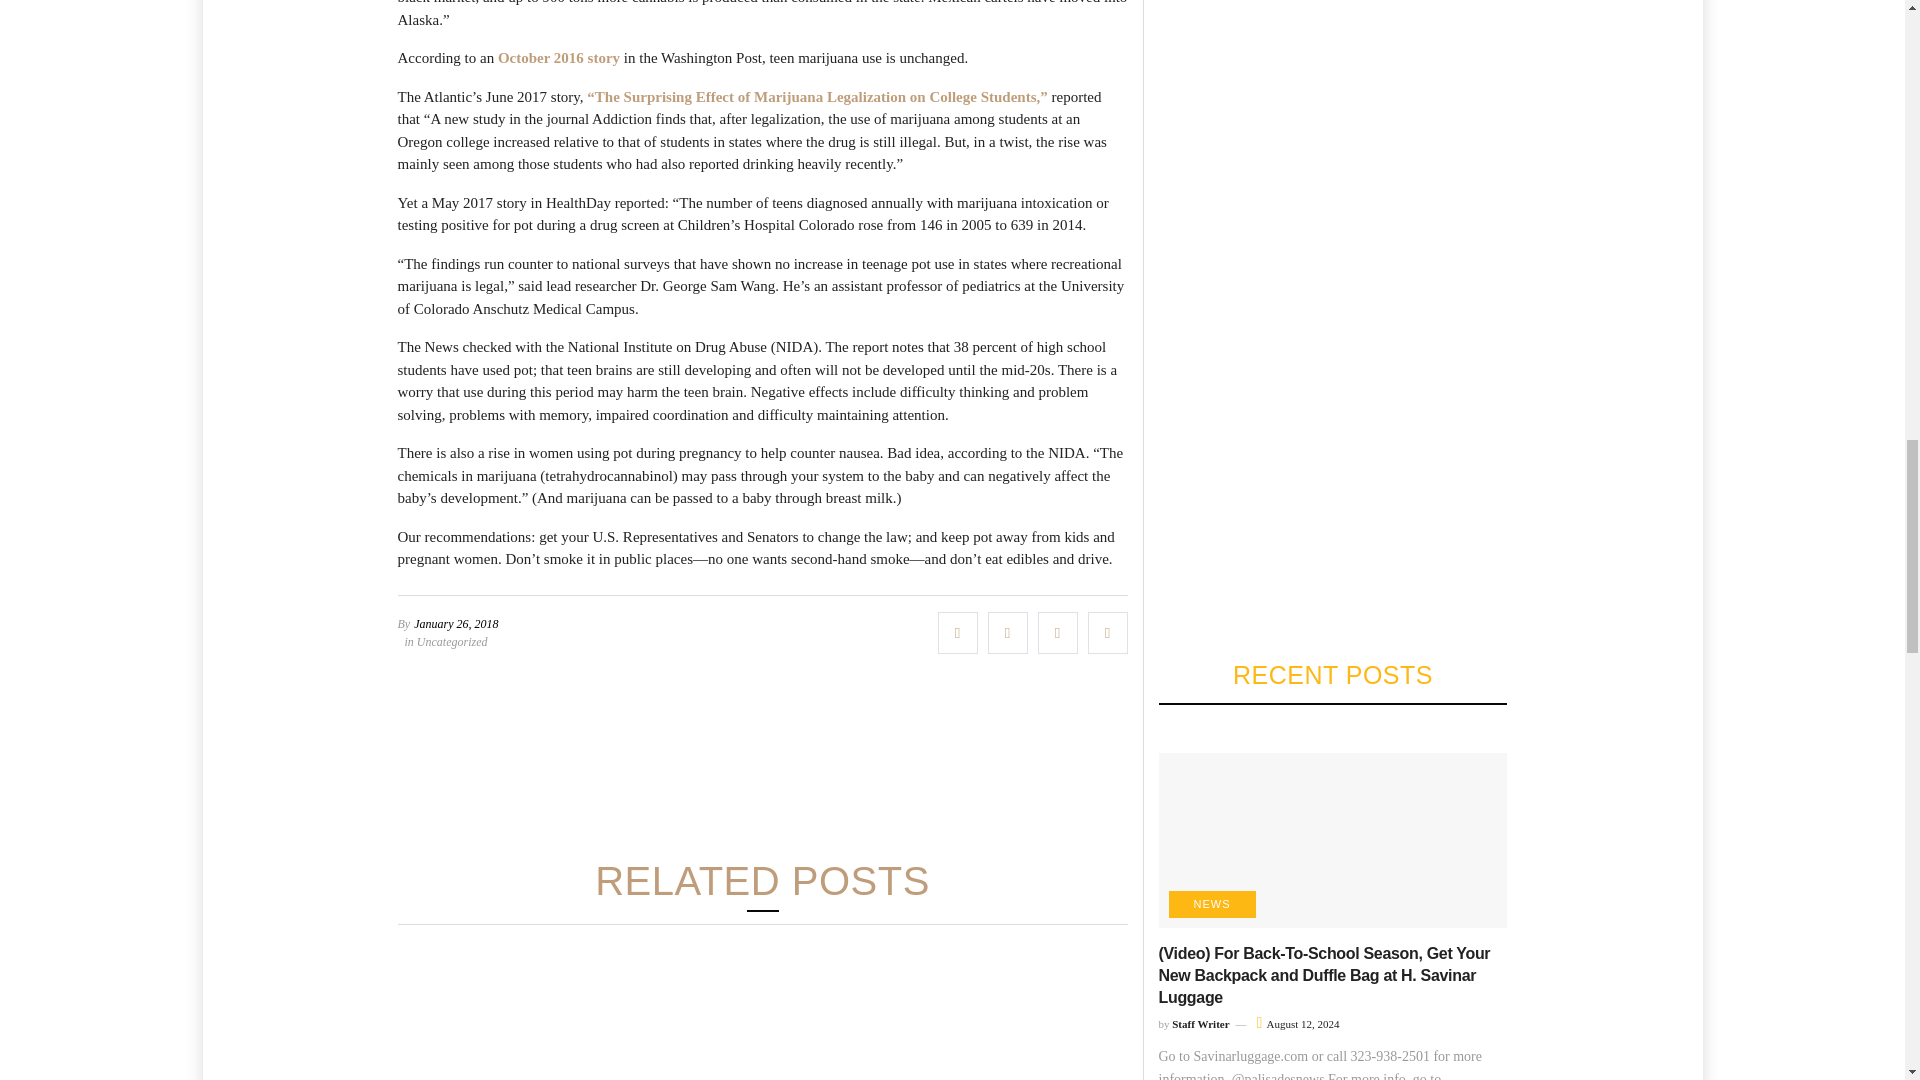 Image resolution: width=1920 pixels, height=1080 pixels. Describe the element at coordinates (558, 57) in the screenshot. I see `October 2016 story` at that location.